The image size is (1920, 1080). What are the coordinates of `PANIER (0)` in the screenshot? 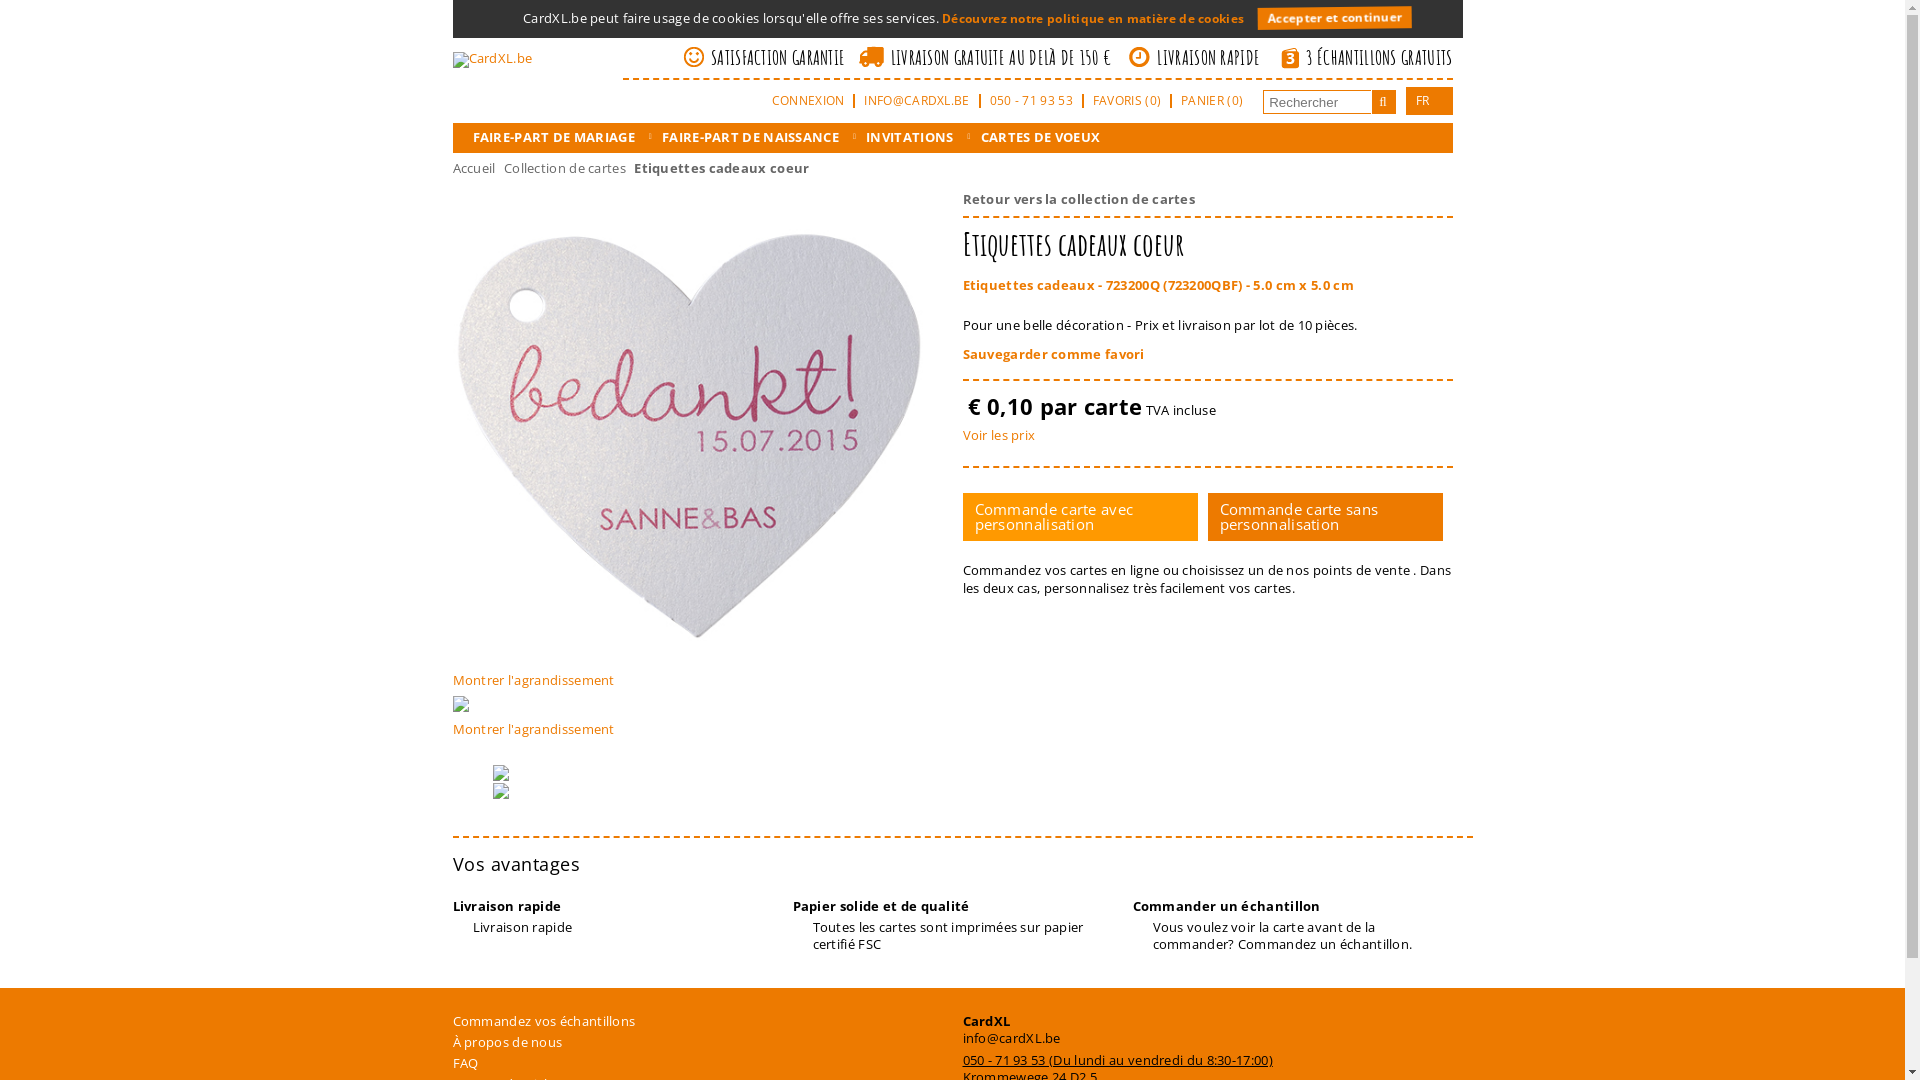 It's located at (1212, 102).